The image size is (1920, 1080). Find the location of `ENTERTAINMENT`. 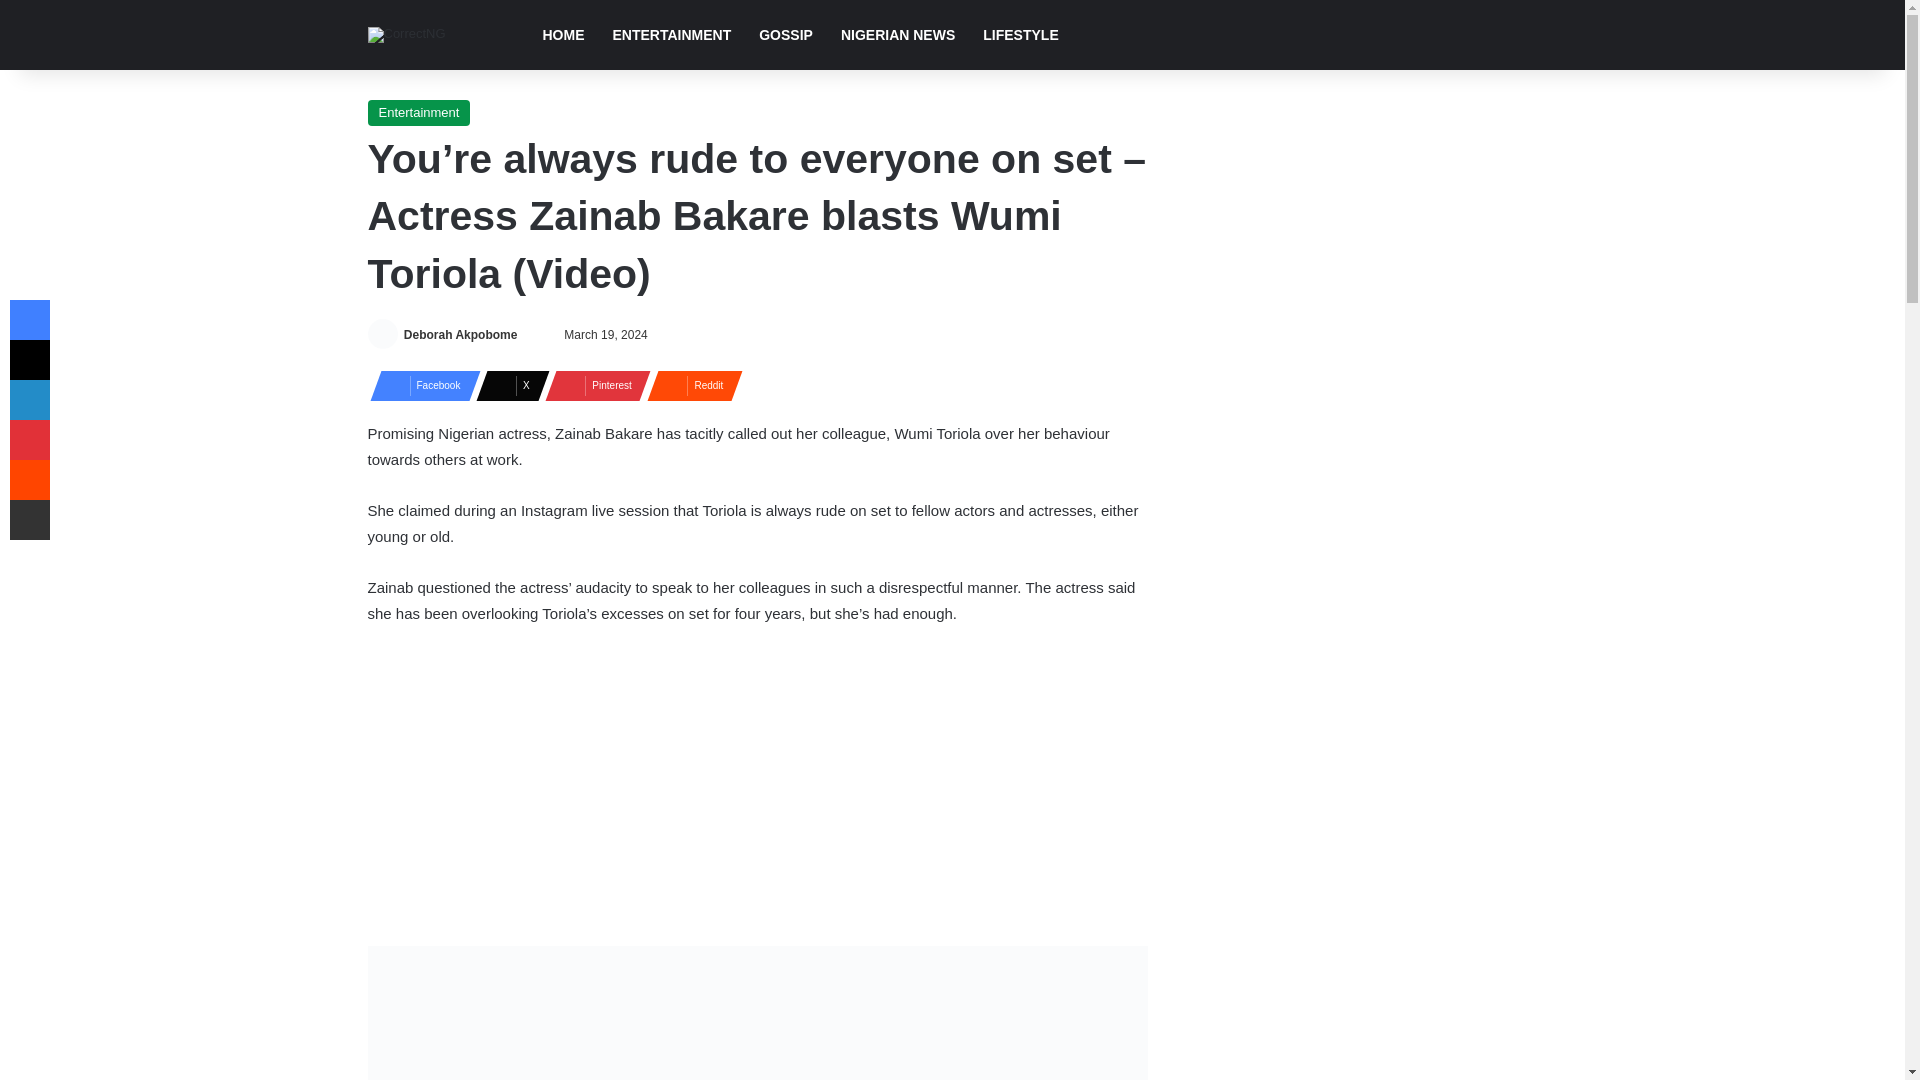

ENTERTAINMENT is located at coordinates (670, 35).